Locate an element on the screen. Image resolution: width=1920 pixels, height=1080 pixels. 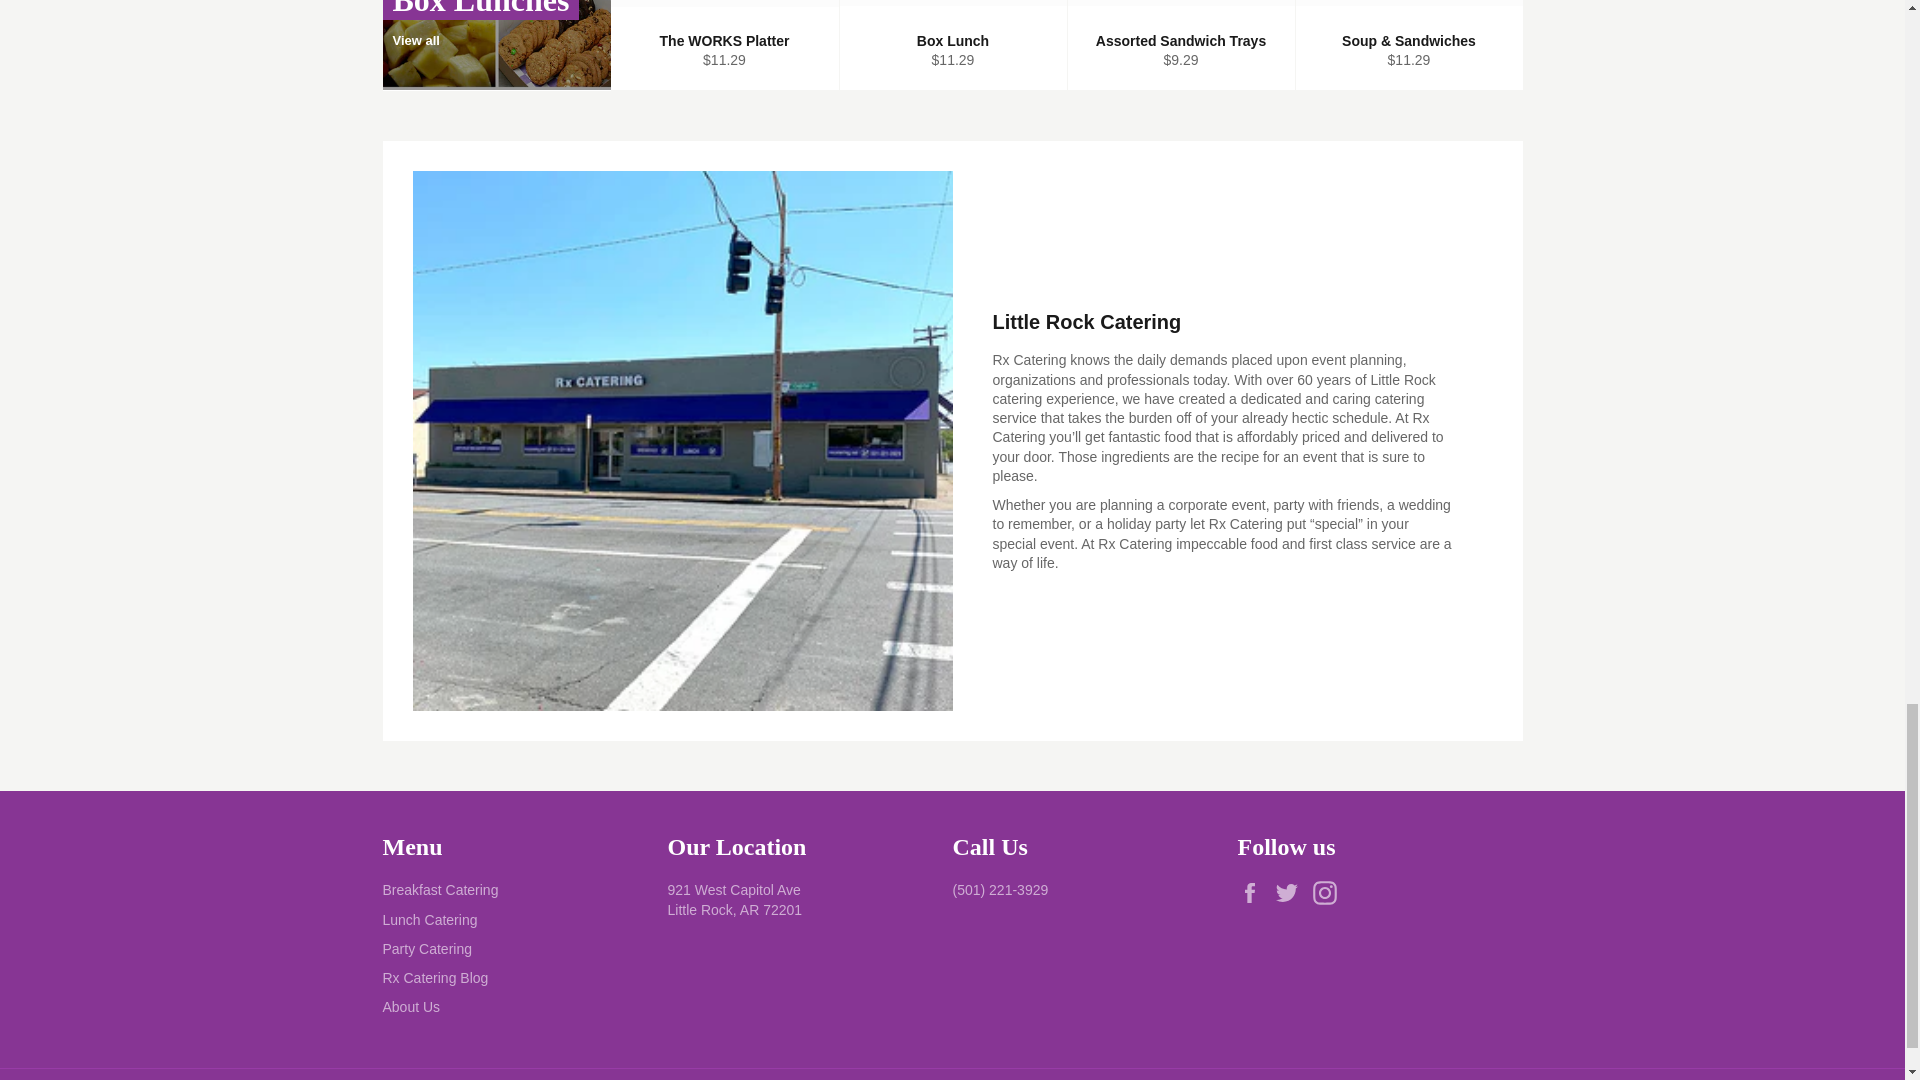
Rx Catering on Facebook is located at coordinates (1254, 893).